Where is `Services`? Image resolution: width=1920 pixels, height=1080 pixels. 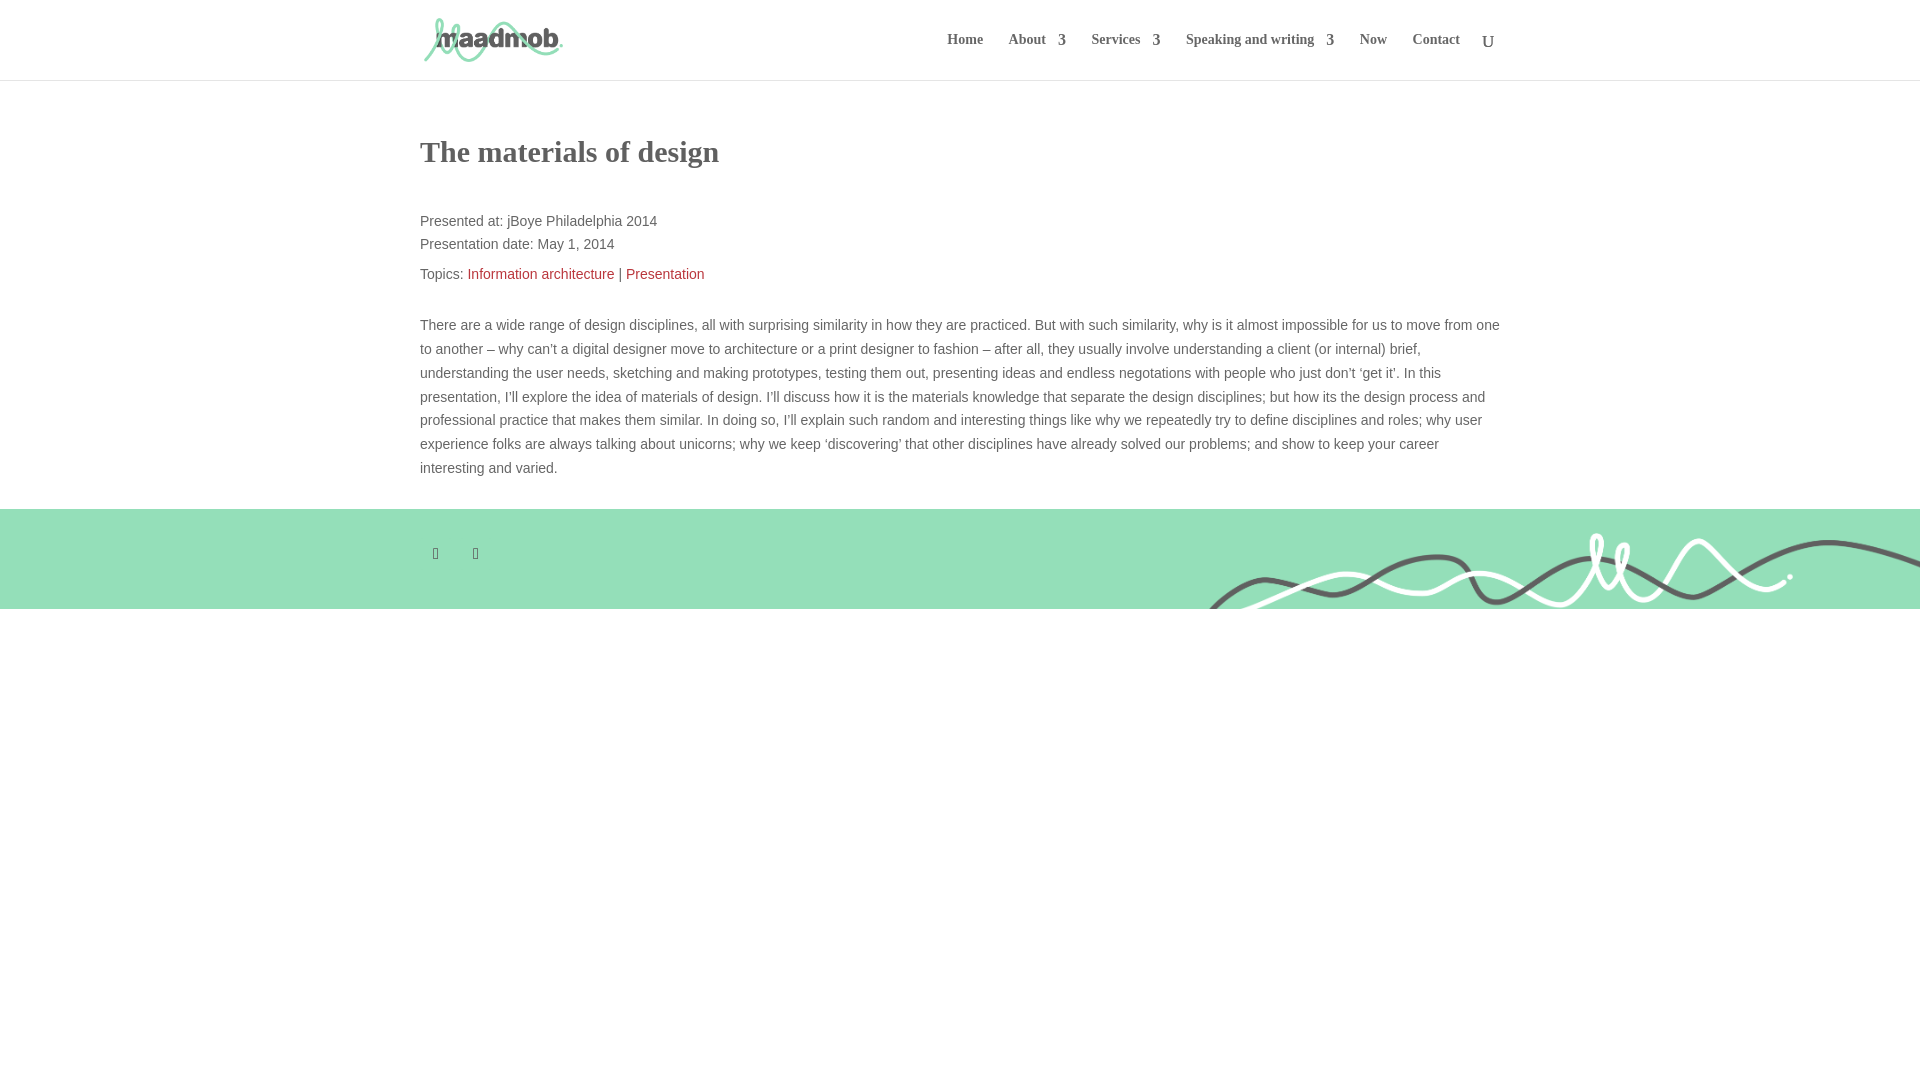
Services is located at coordinates (1124, 56).